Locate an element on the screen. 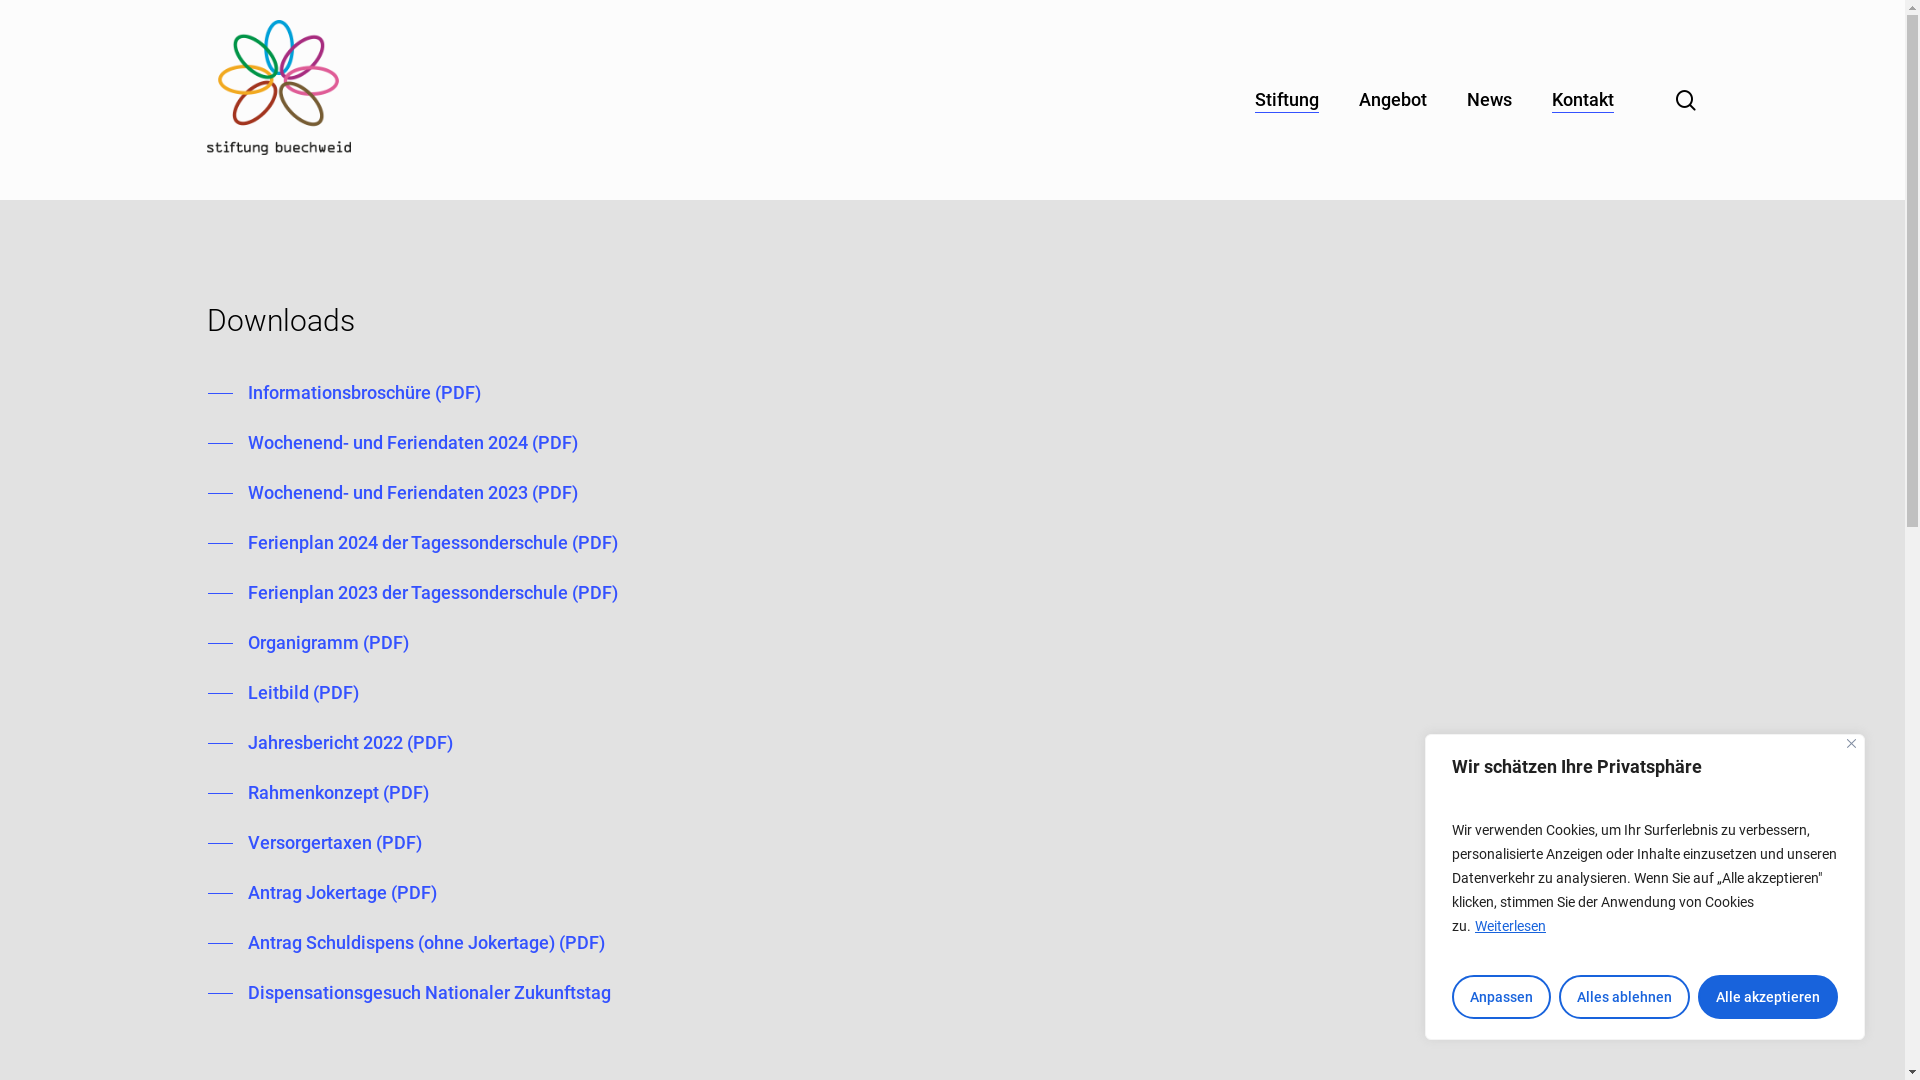  Antrag Jokertage (PDF) is located at coordinates (322, 893).